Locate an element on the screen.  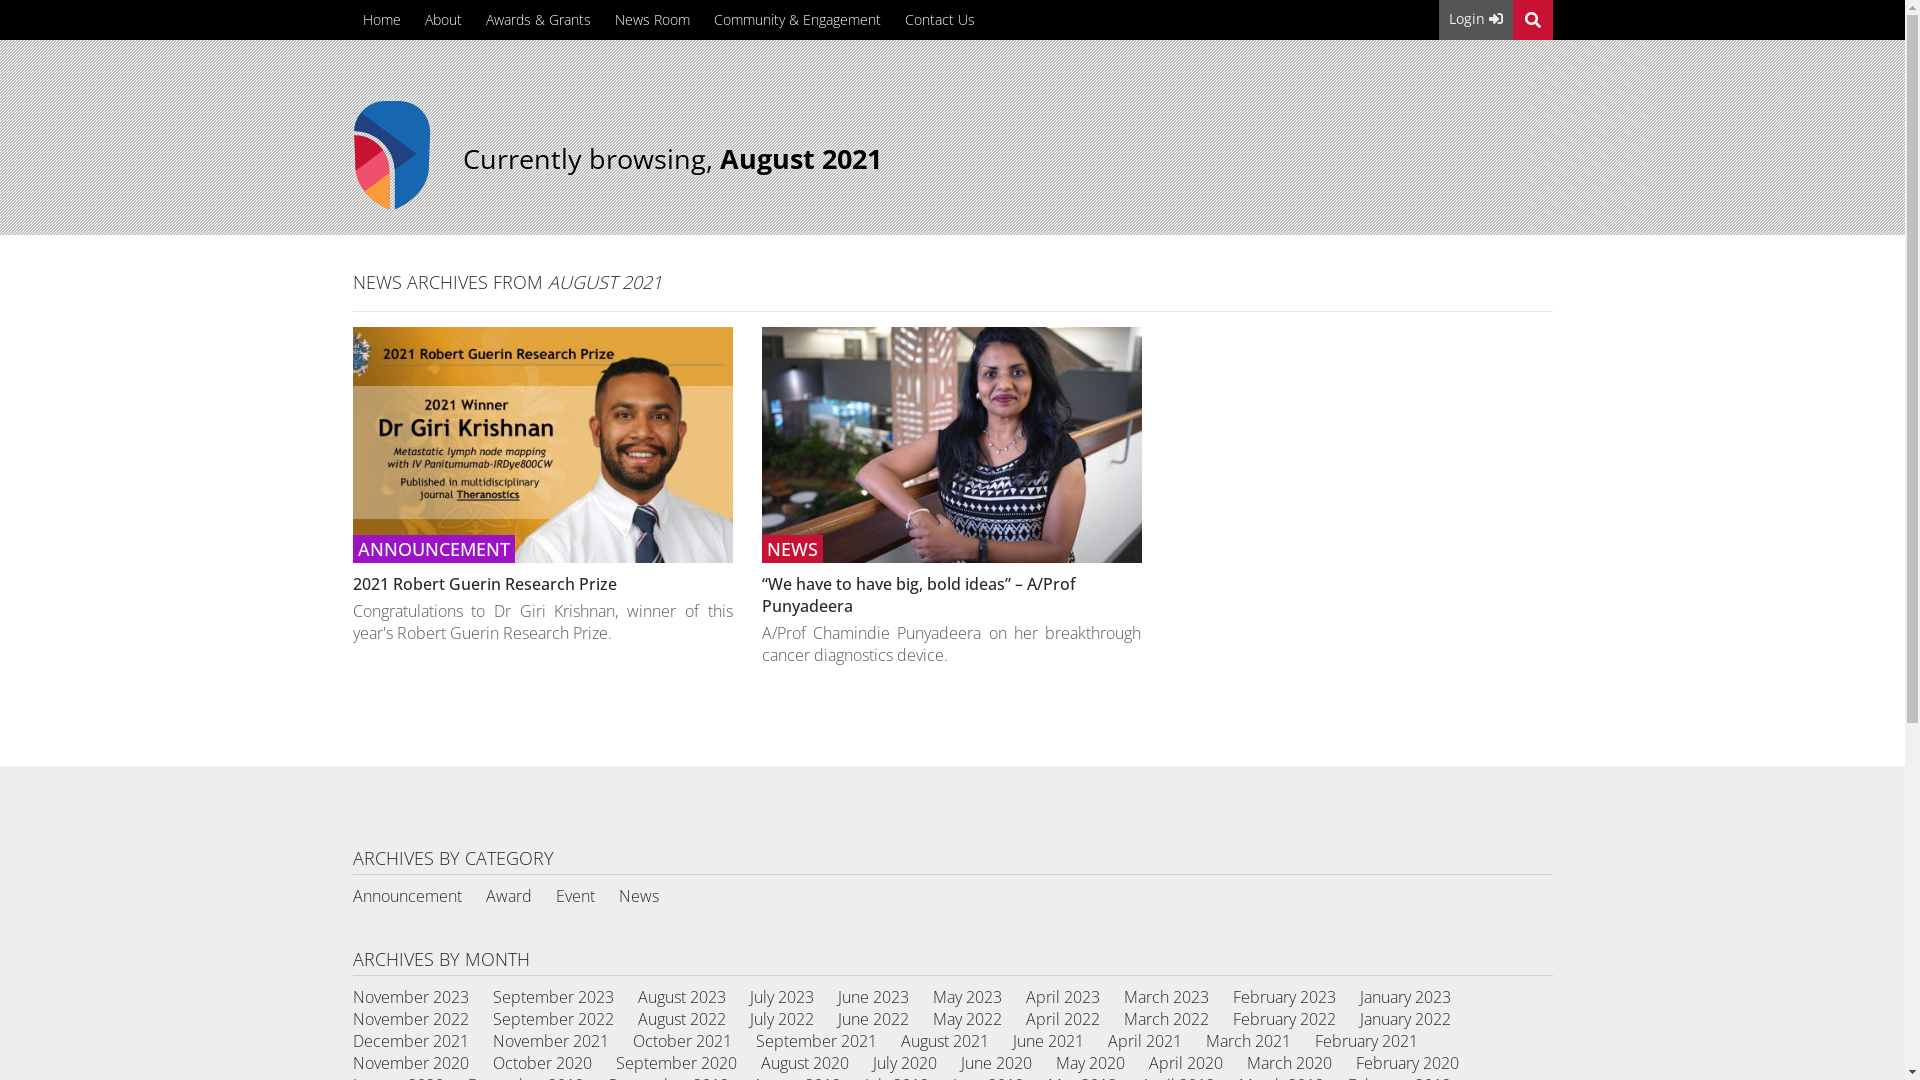
June 2023 is located at coordinates (874, 997).